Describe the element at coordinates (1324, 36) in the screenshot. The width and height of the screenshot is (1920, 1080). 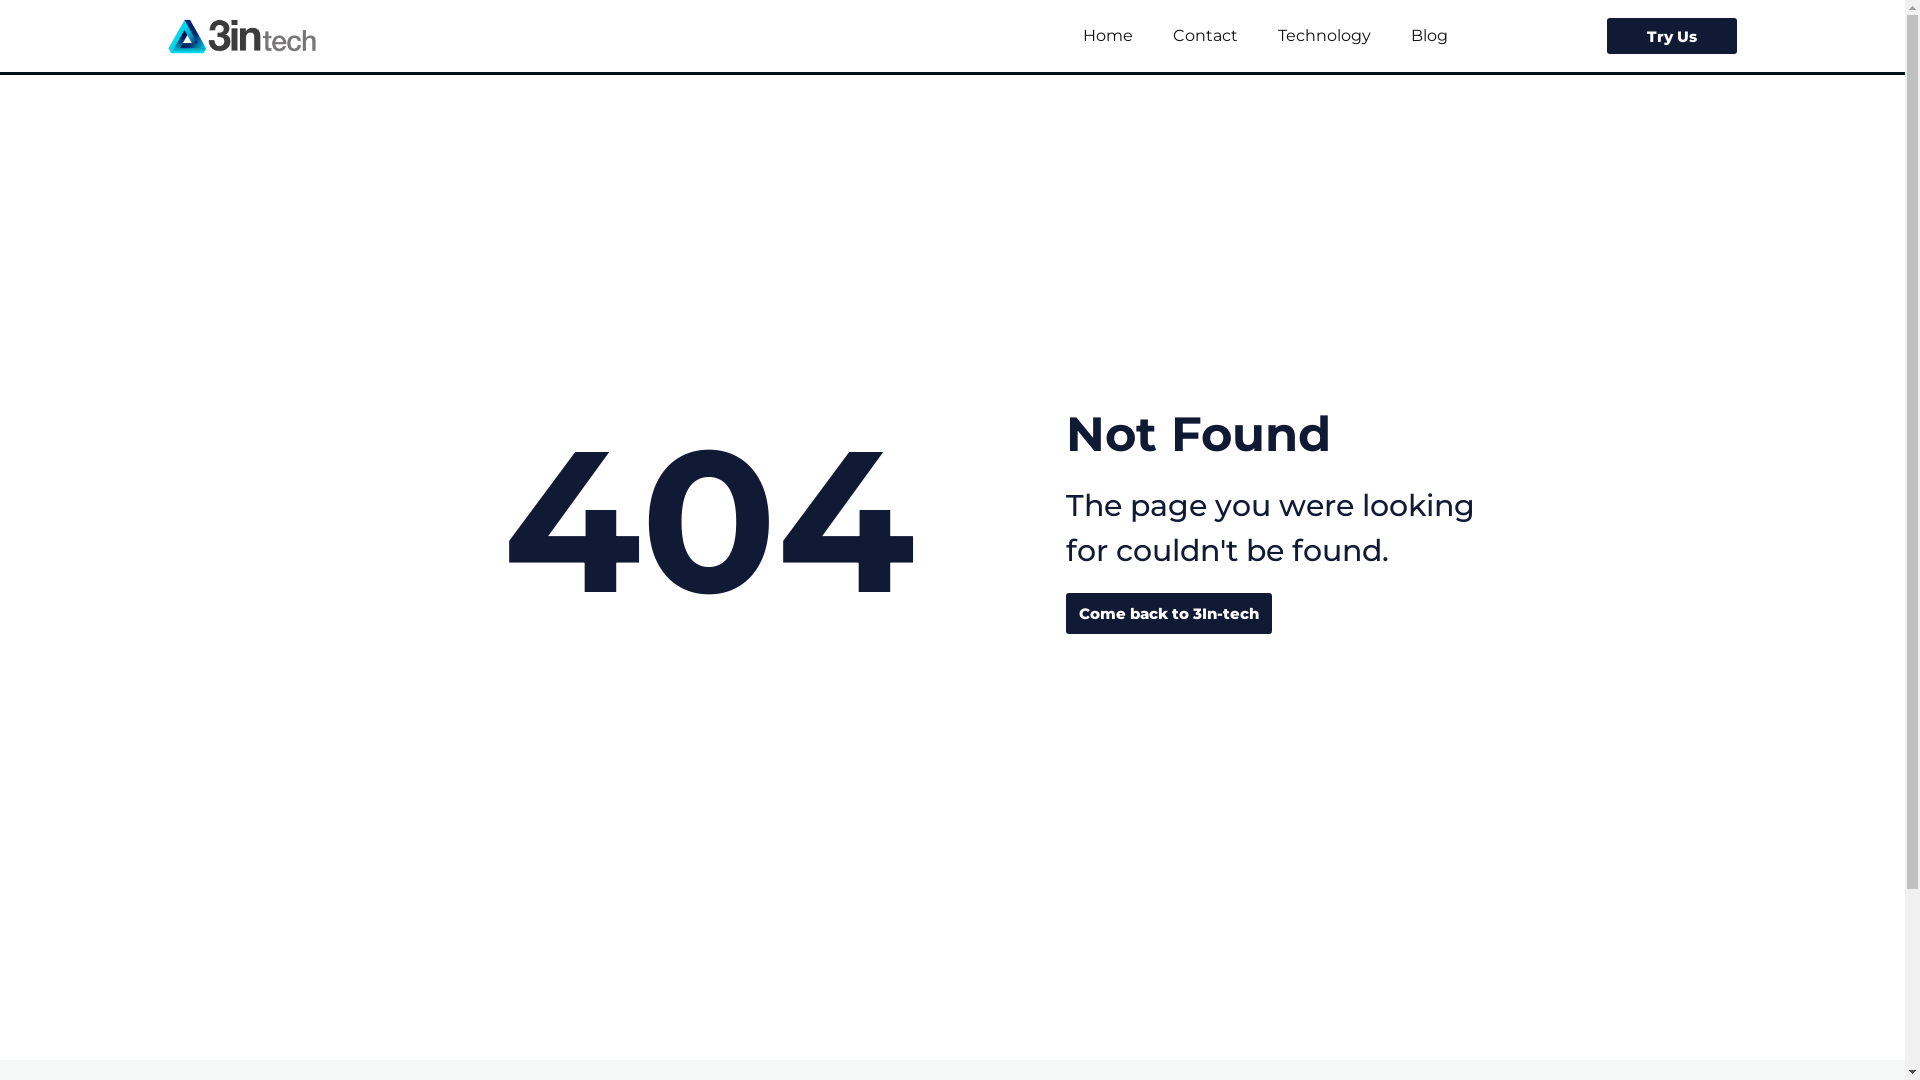
I see `Technology` at that location.